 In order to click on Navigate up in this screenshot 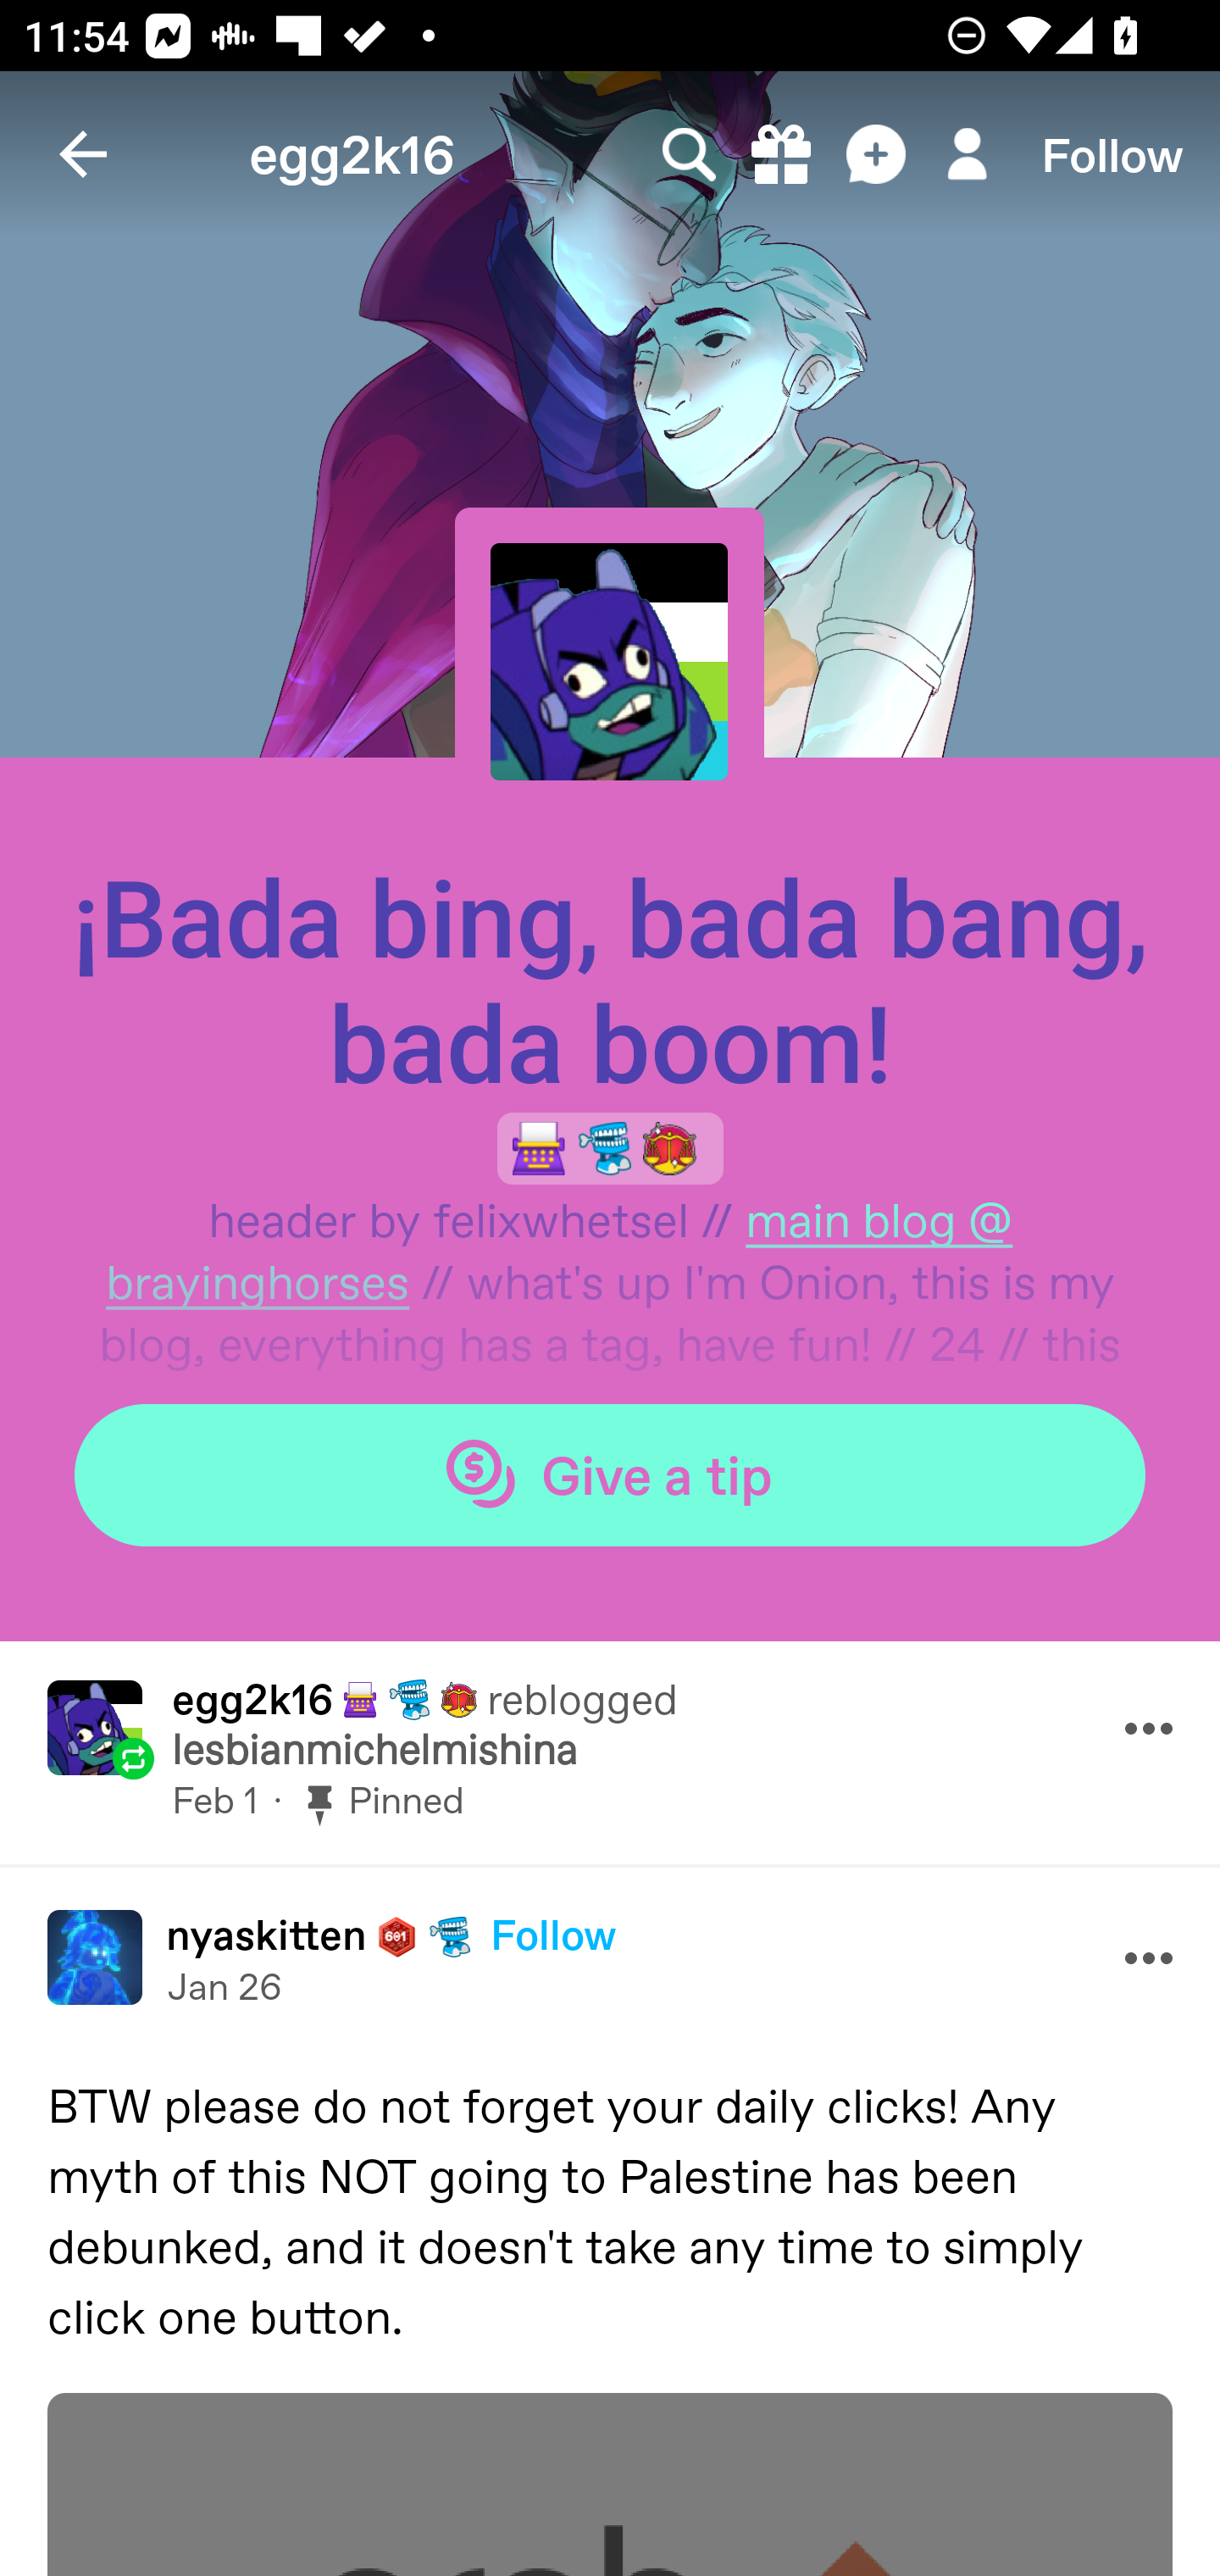, I will do `click(83, 154)`.